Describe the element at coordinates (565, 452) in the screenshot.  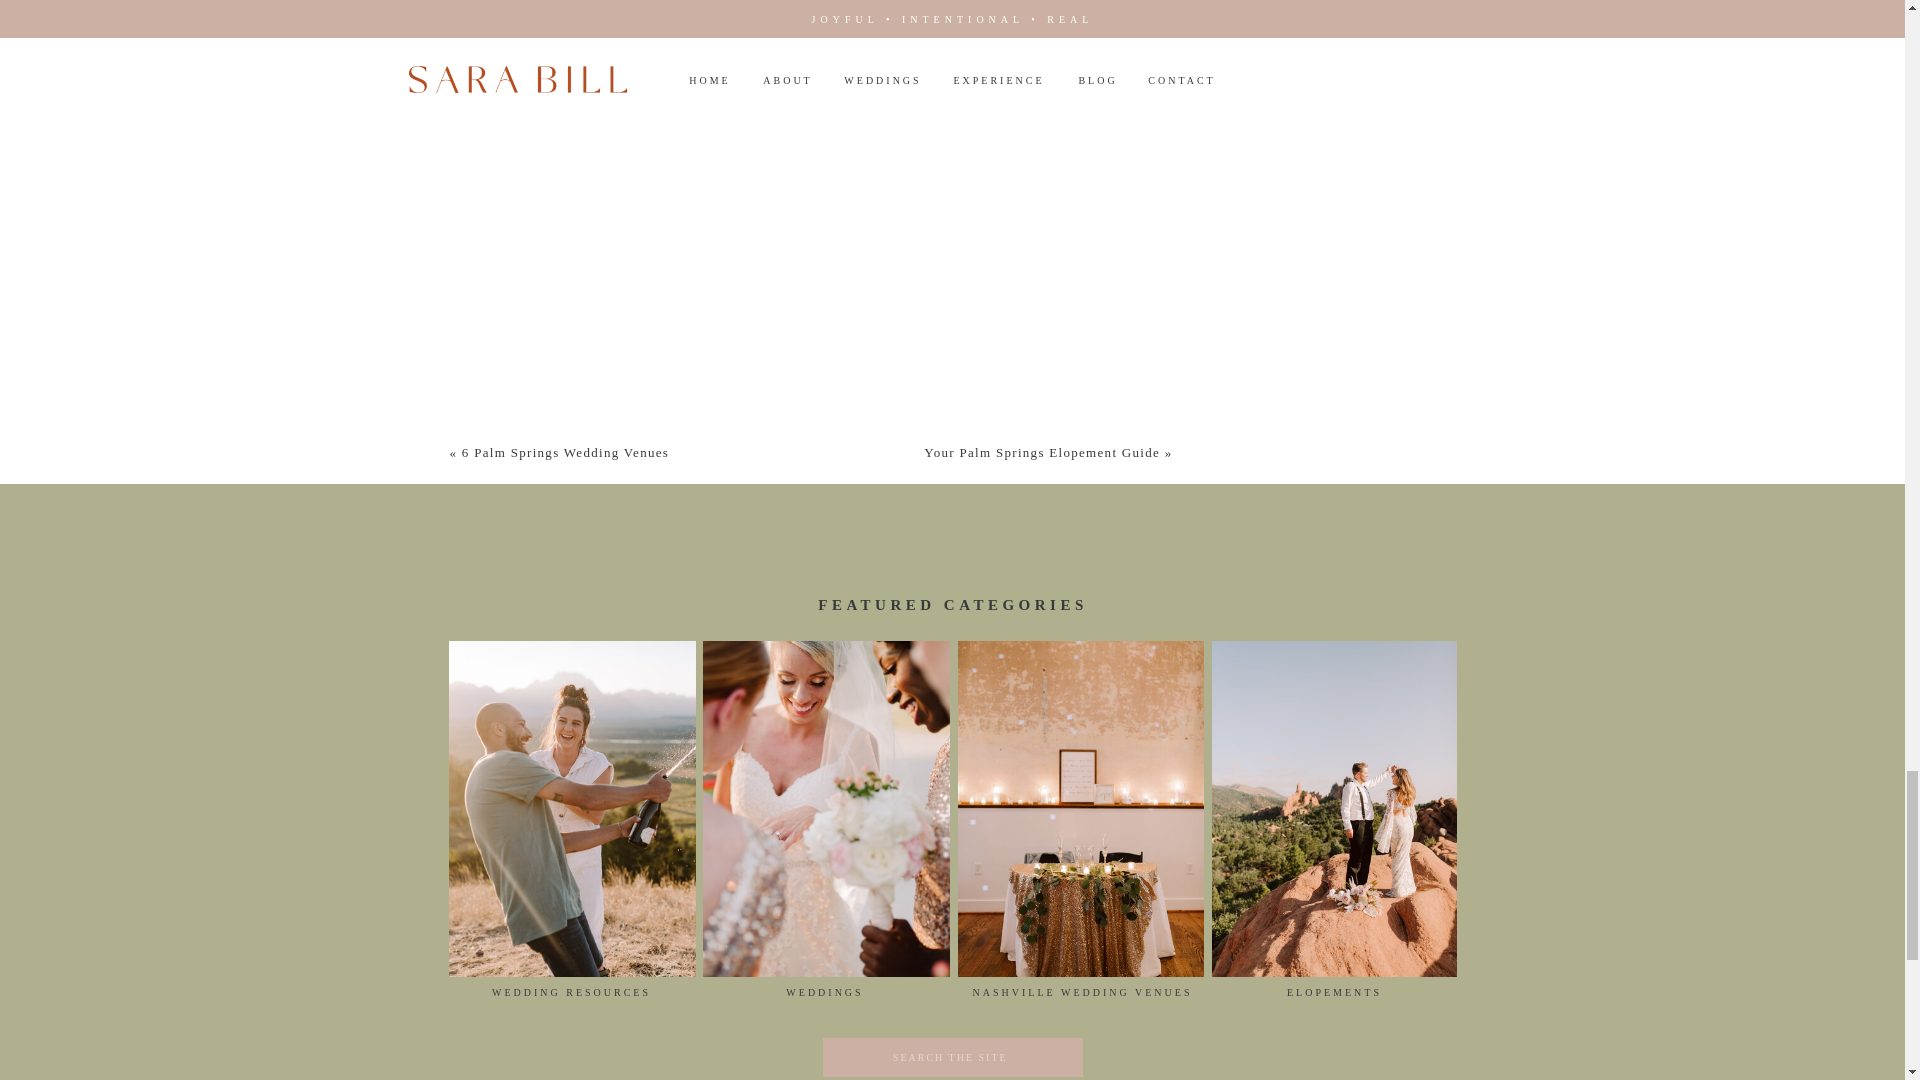
I see `6 Palm Springs Wedding Venues` at that location.